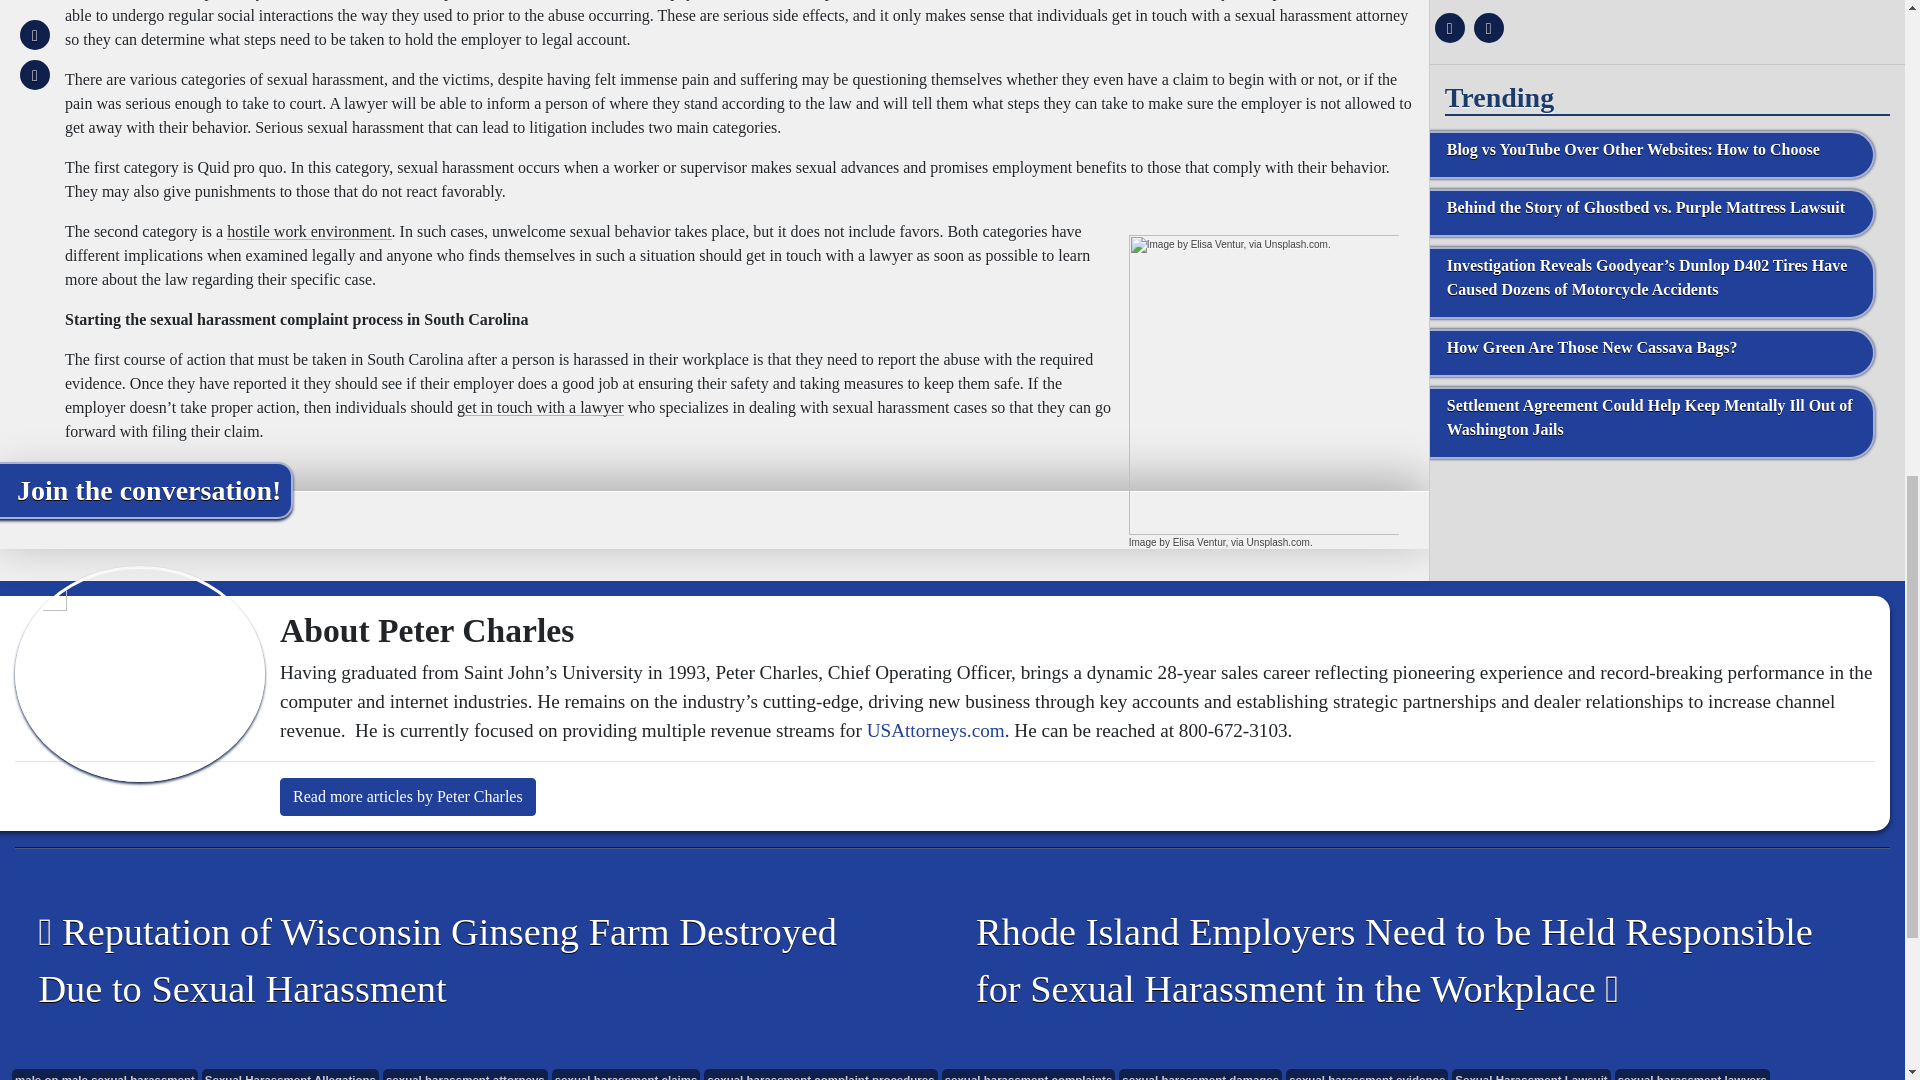  What do you see at coordinates (936, 730) in the screenshot?
I see `USAttorneys.com` at bounding box center [936, 730].